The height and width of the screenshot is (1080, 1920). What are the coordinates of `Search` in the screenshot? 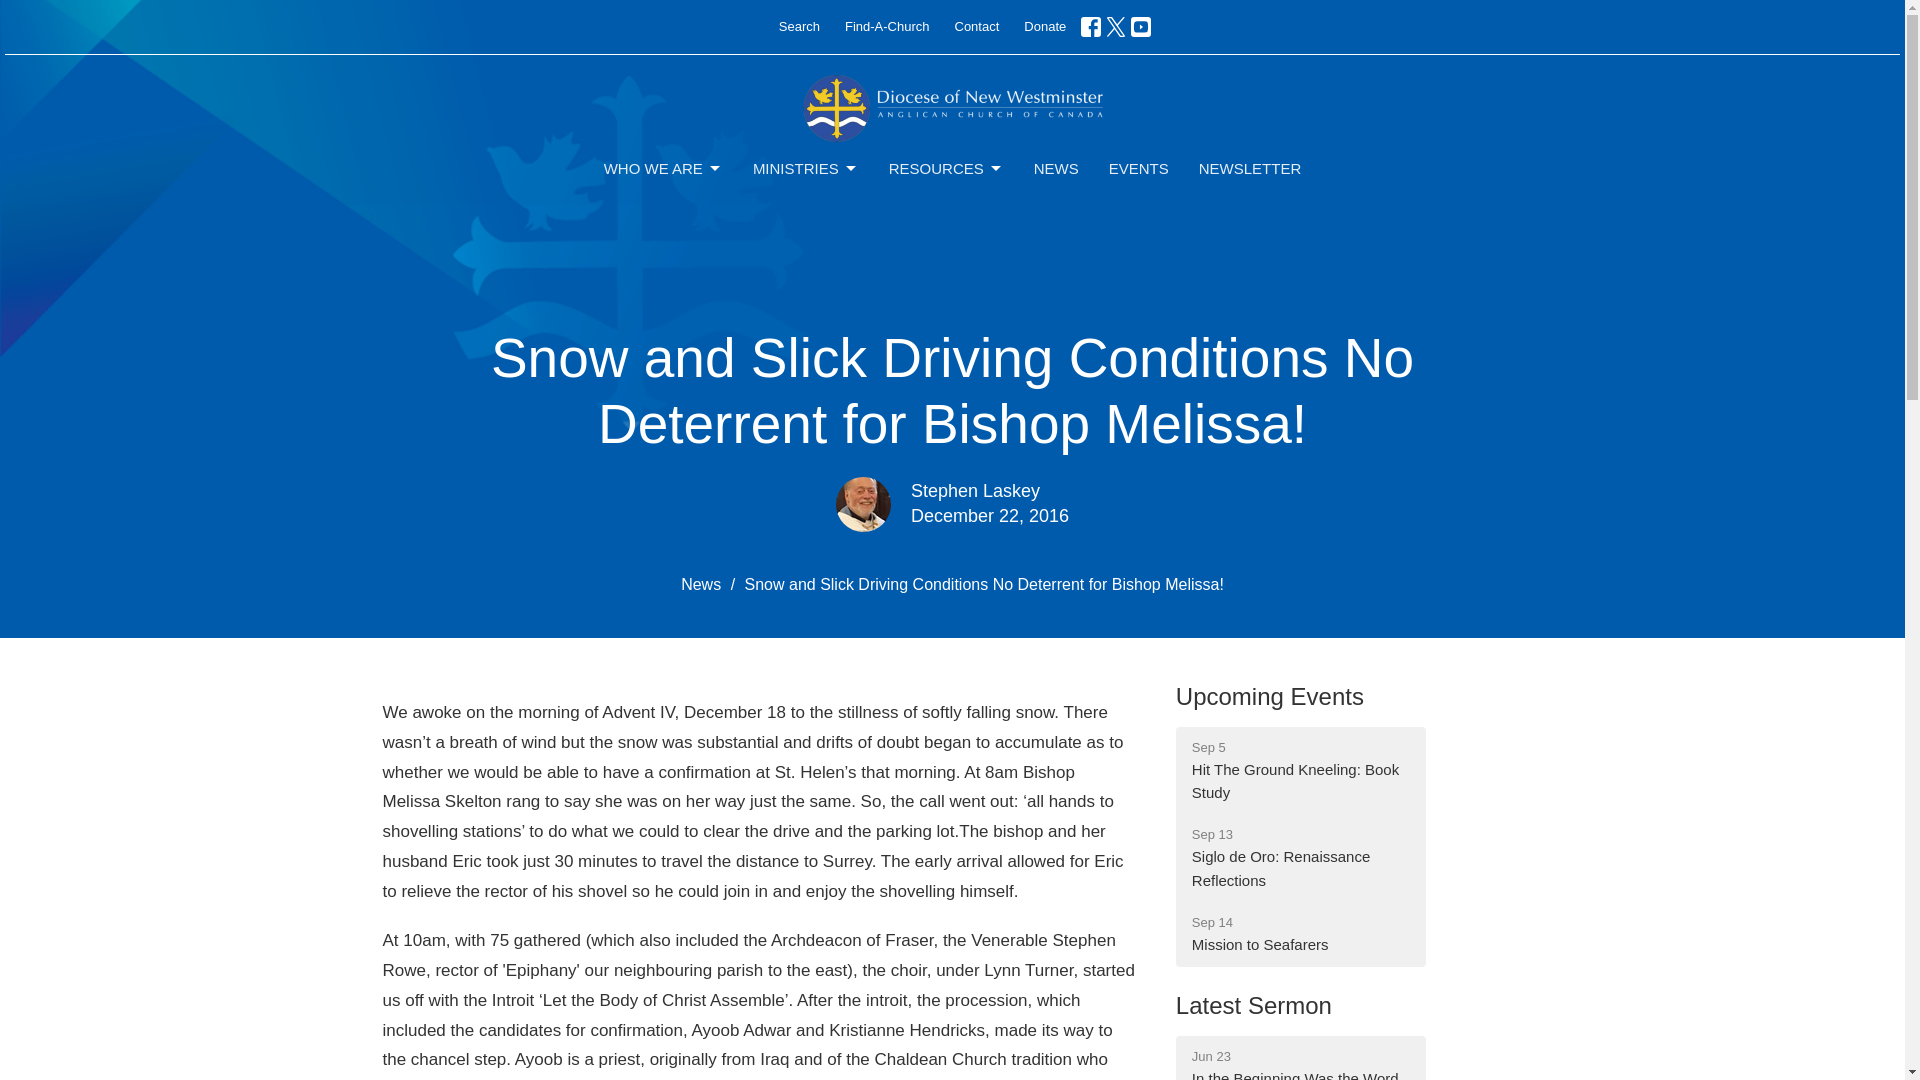 It's located at (799, 26).